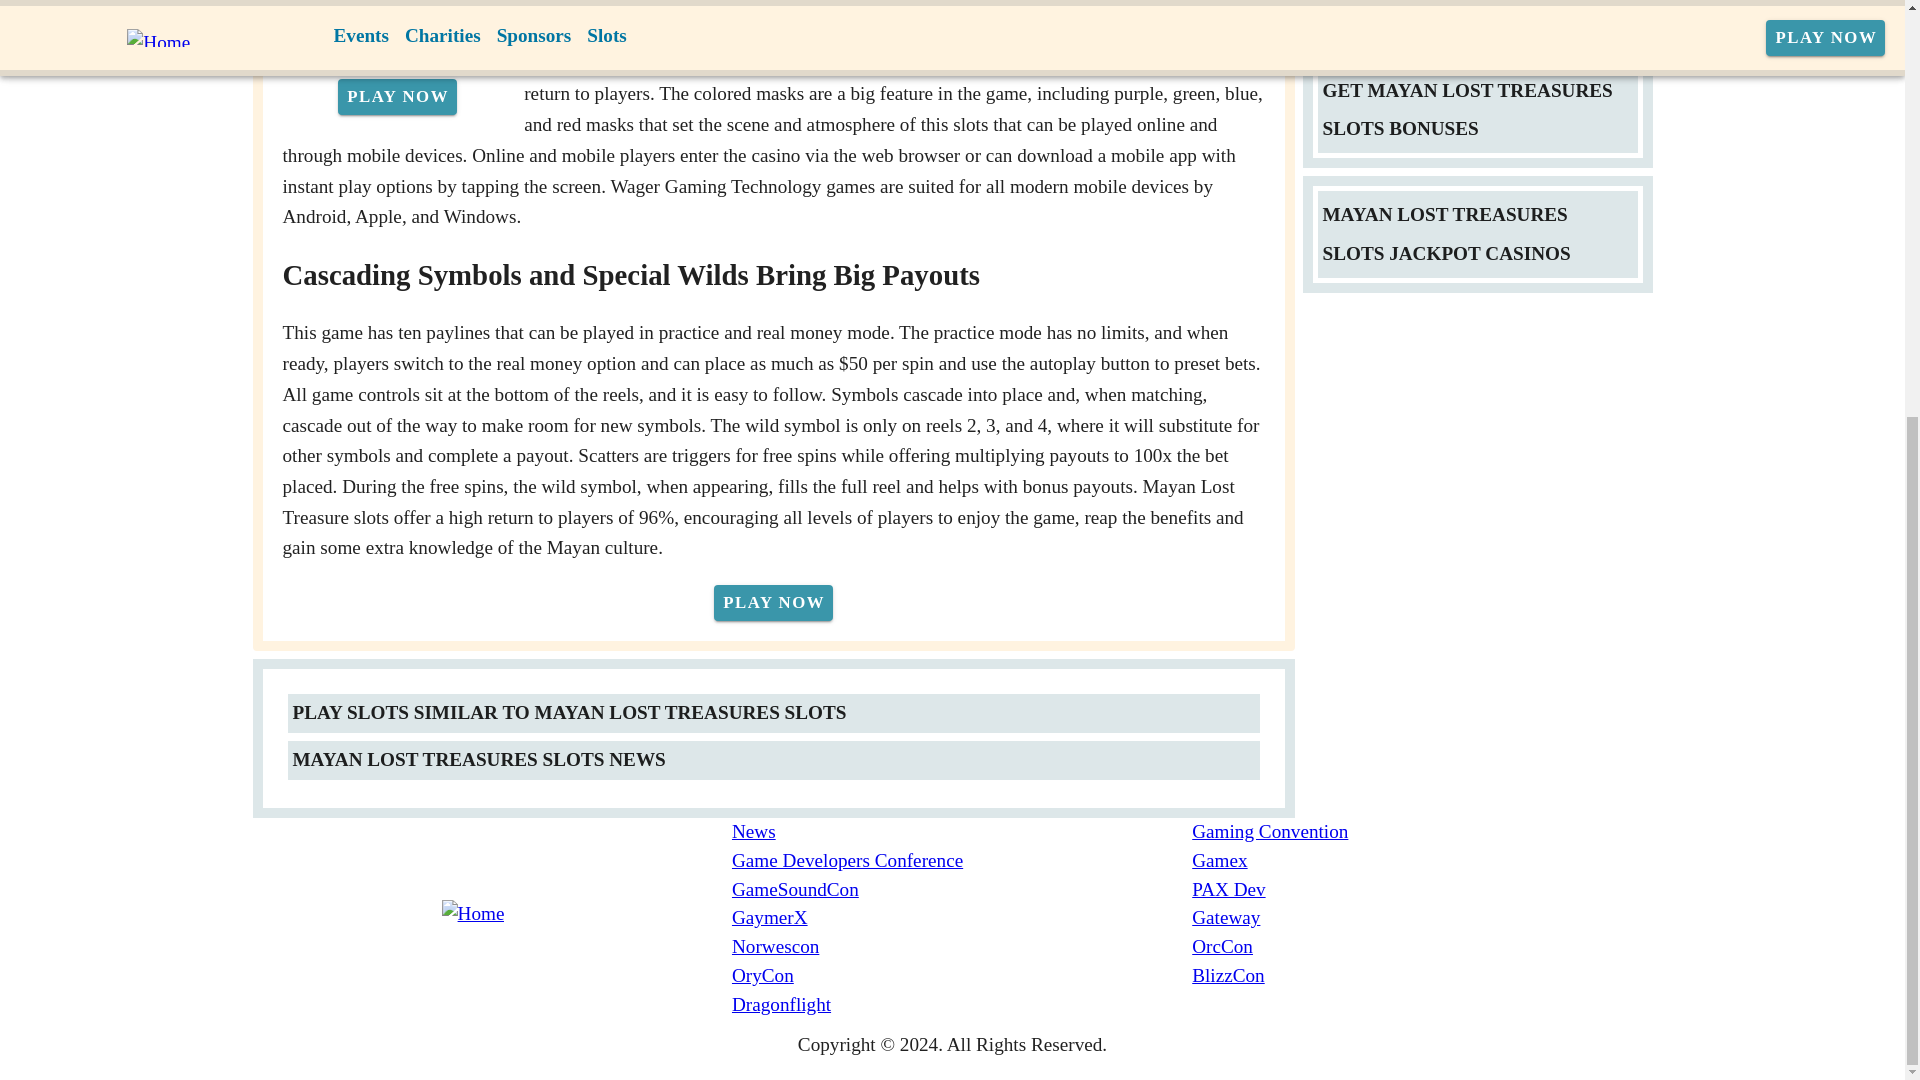 Image resolution: width=1920 pixels, height=1080 pixels. I want to click on Game Developers Conference, so click(962, 860).